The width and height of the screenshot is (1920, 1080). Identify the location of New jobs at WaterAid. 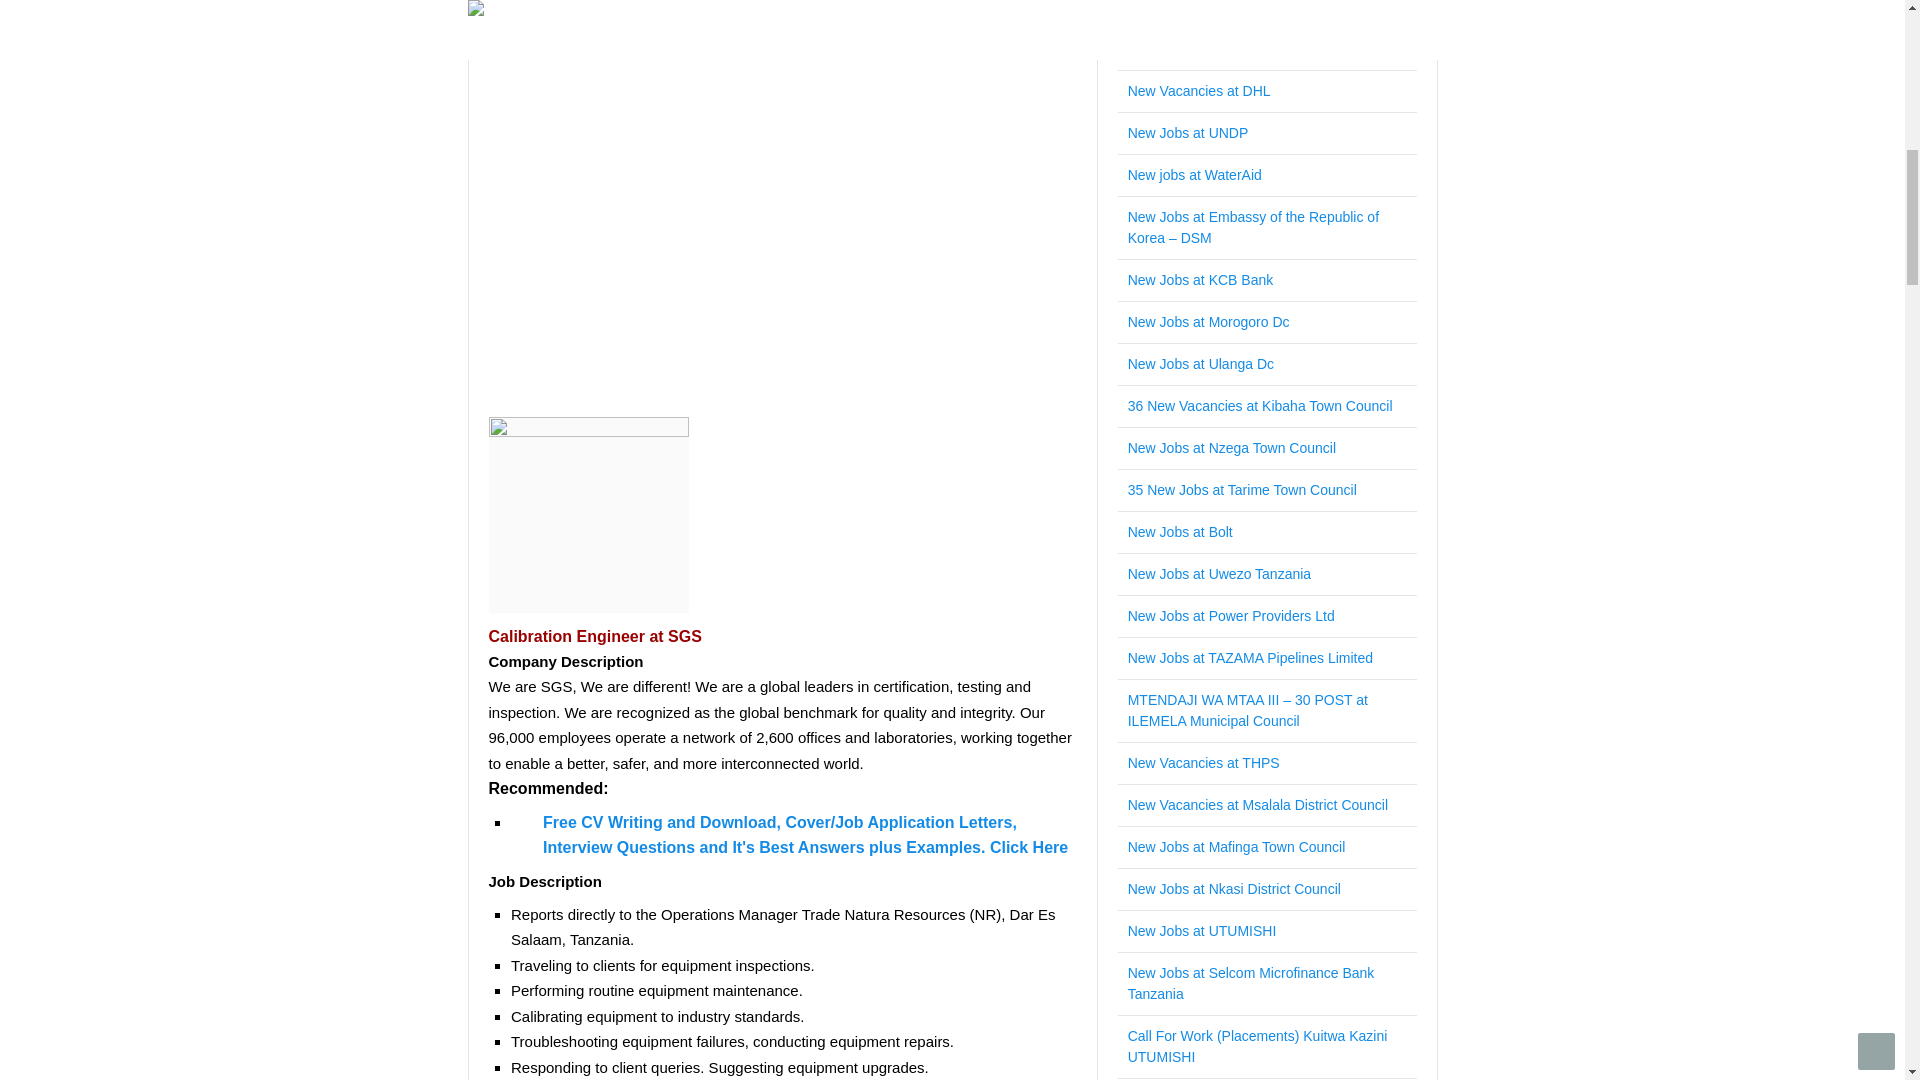
(1194, 174).